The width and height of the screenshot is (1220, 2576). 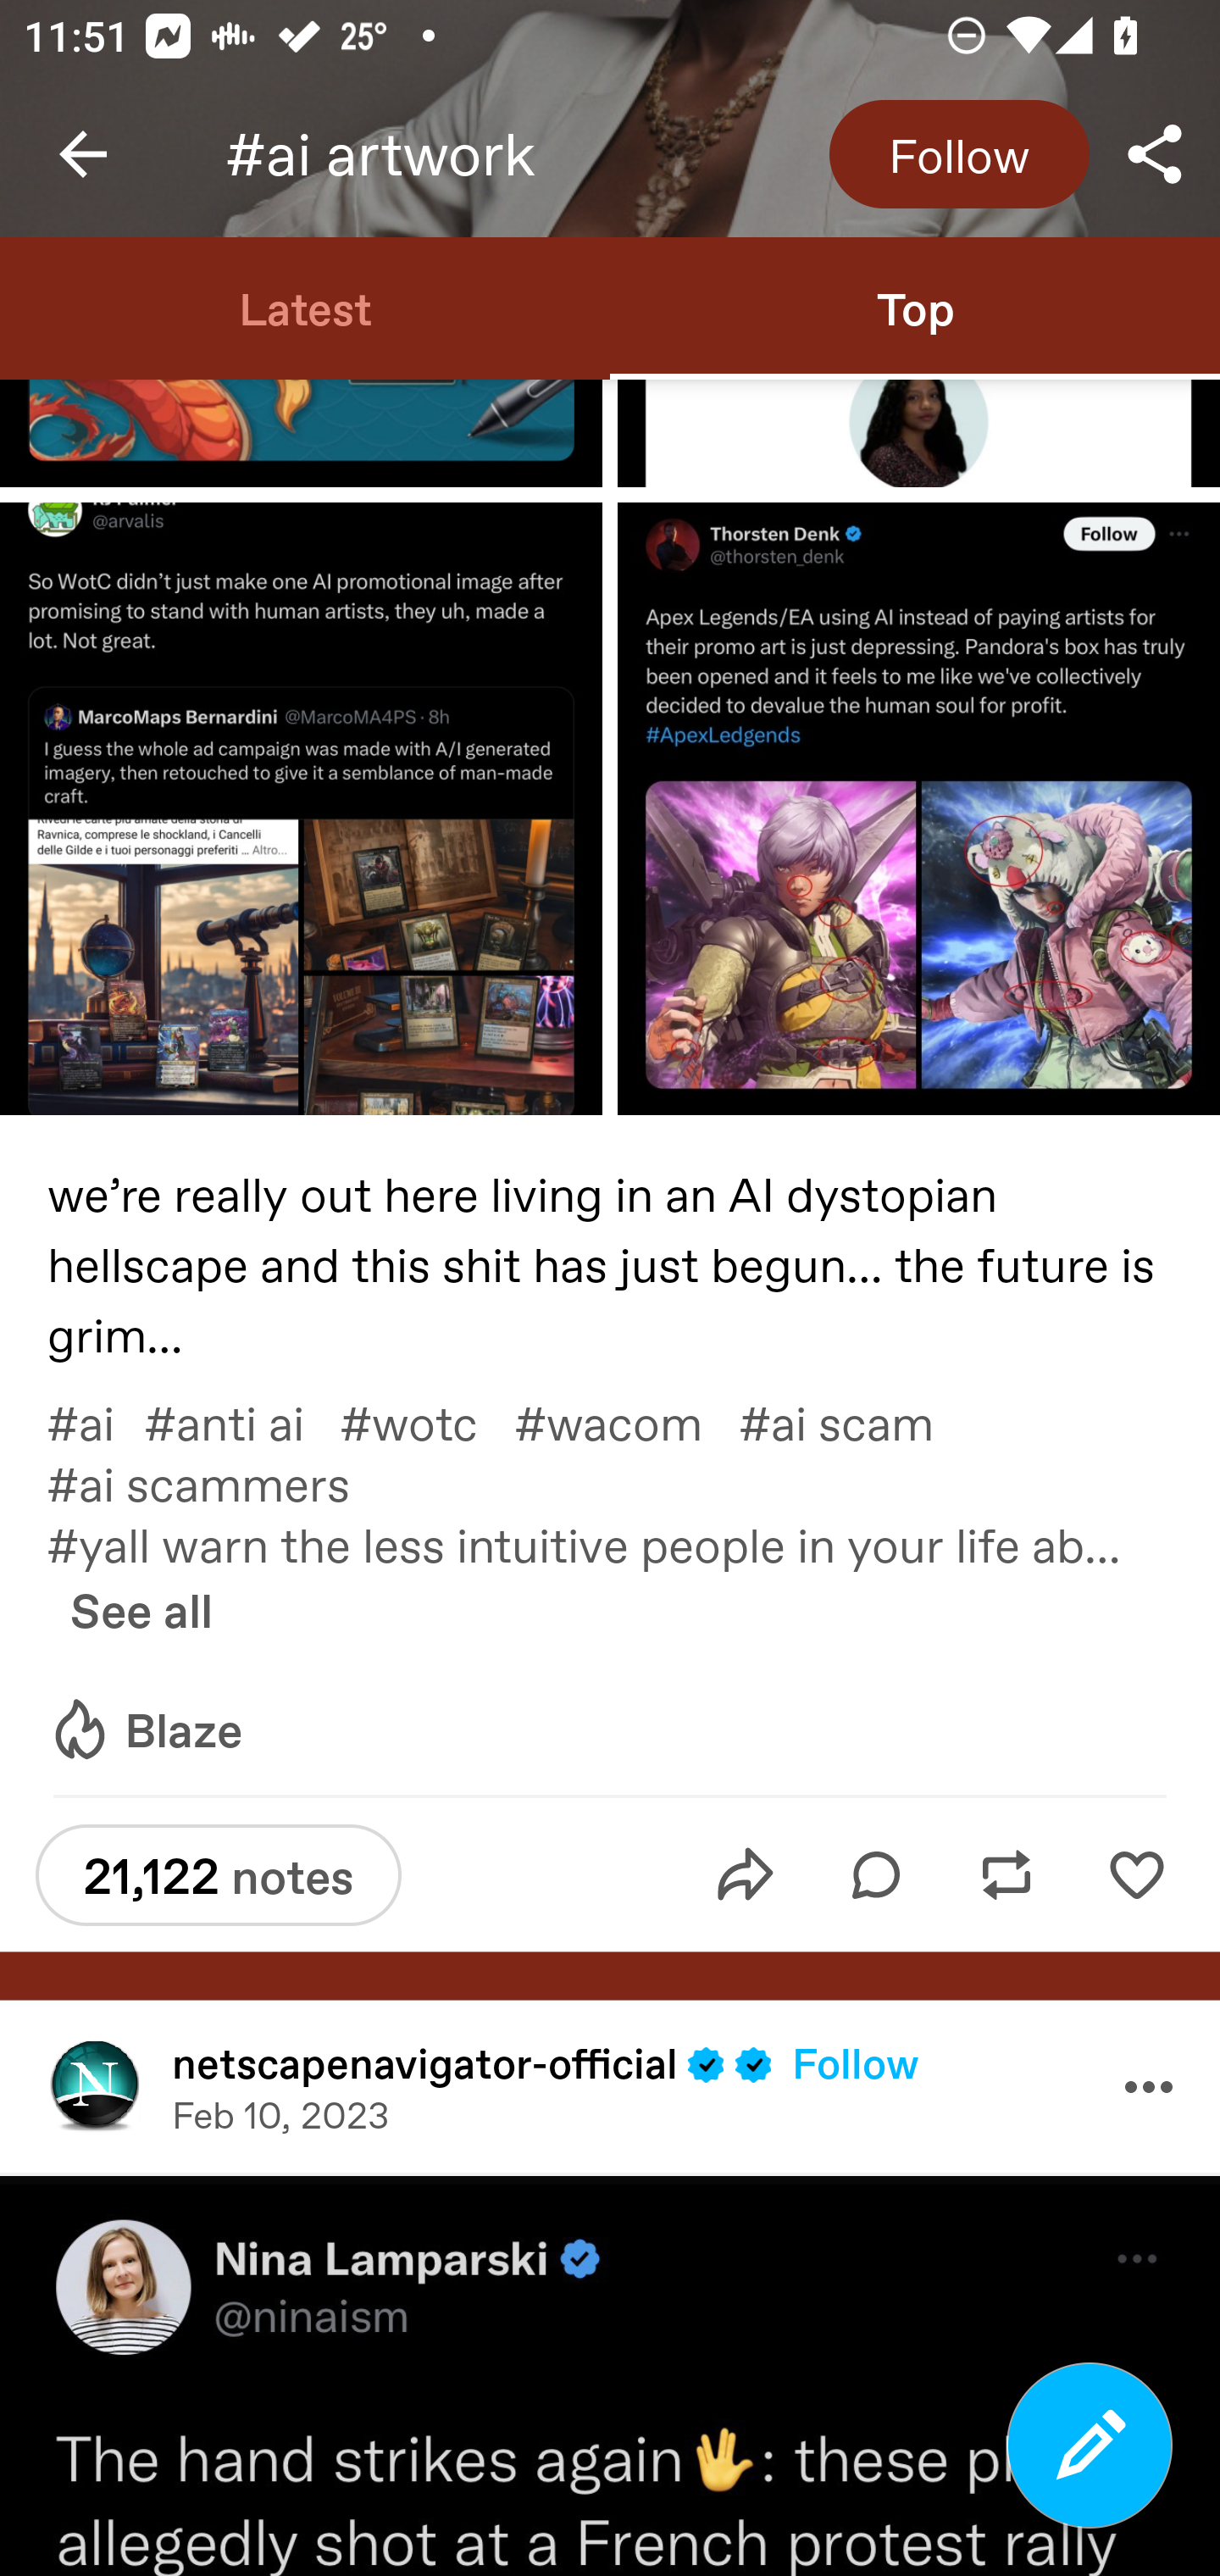 I want to click on #ai, so click(x=95, y=1422).